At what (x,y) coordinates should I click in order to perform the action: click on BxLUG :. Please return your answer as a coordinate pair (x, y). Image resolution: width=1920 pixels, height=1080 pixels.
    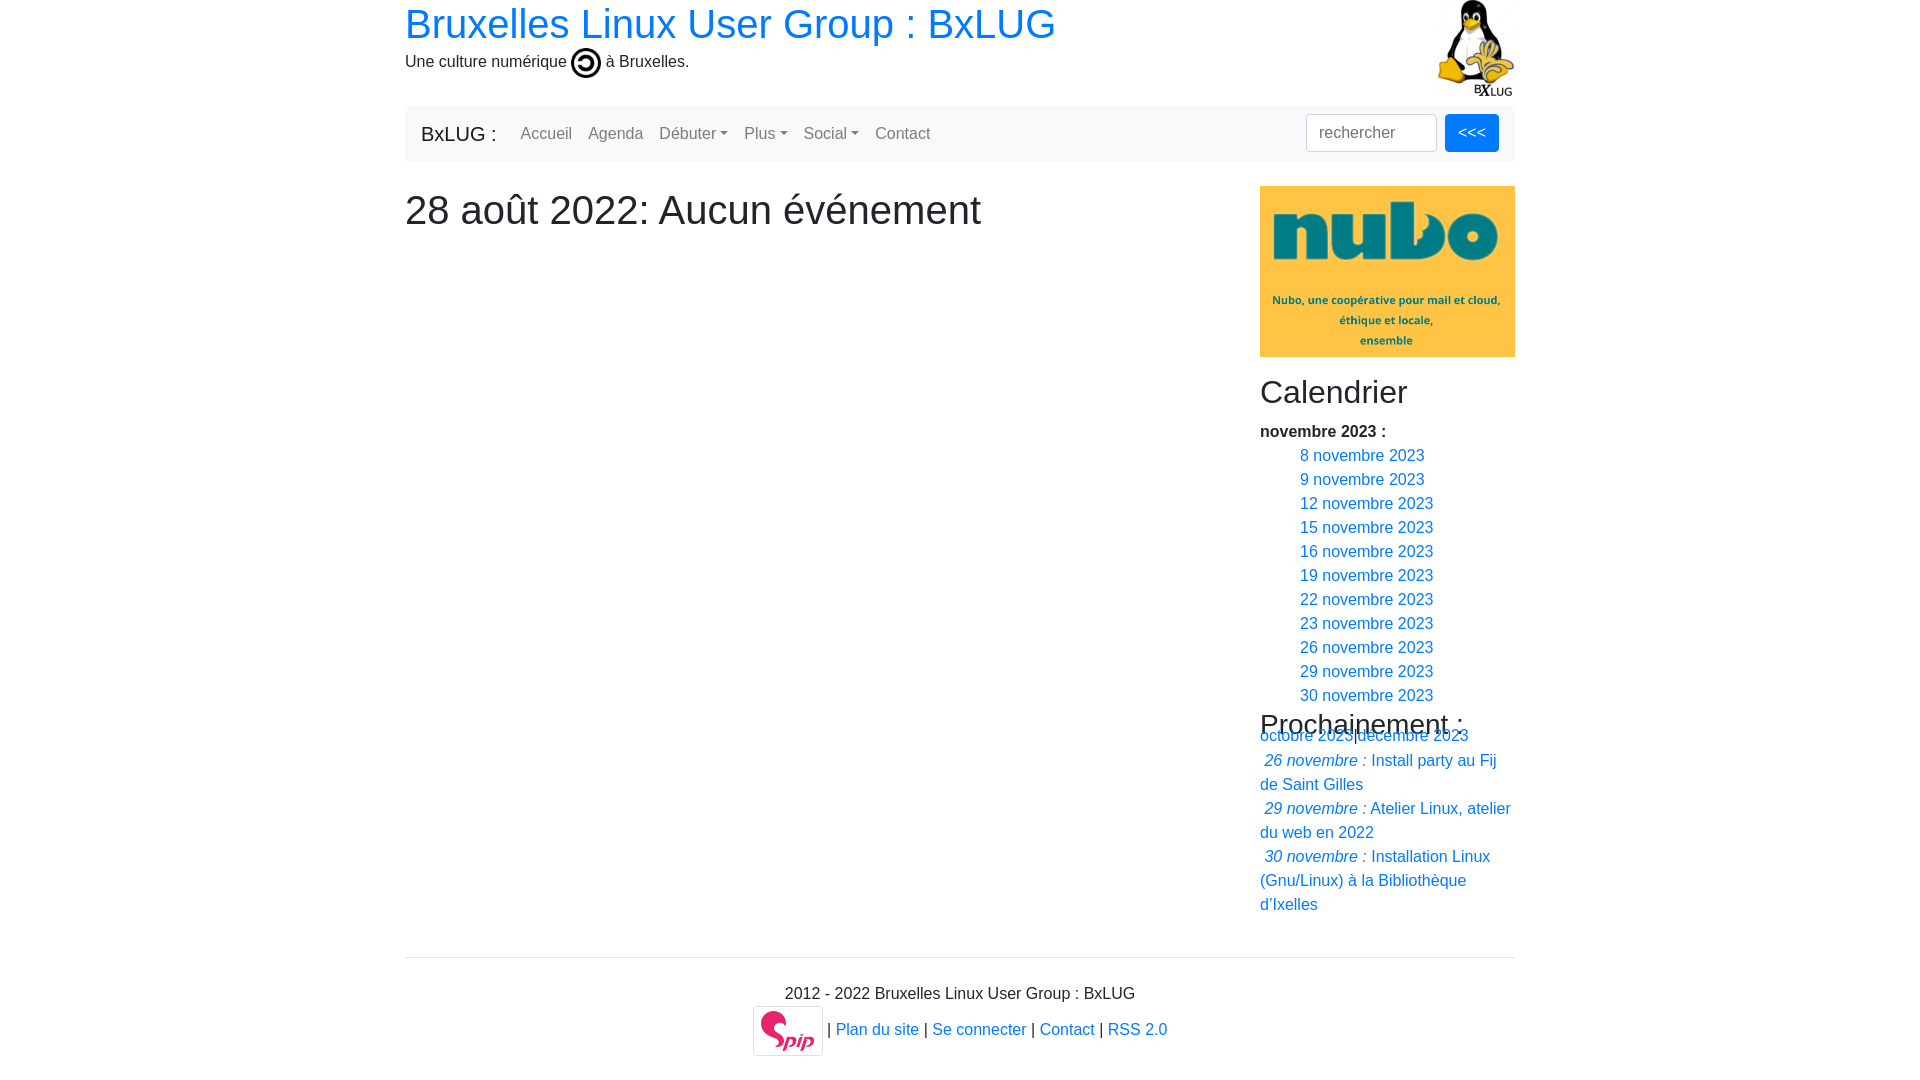
    Looking at the image, I should click on (459, 134).